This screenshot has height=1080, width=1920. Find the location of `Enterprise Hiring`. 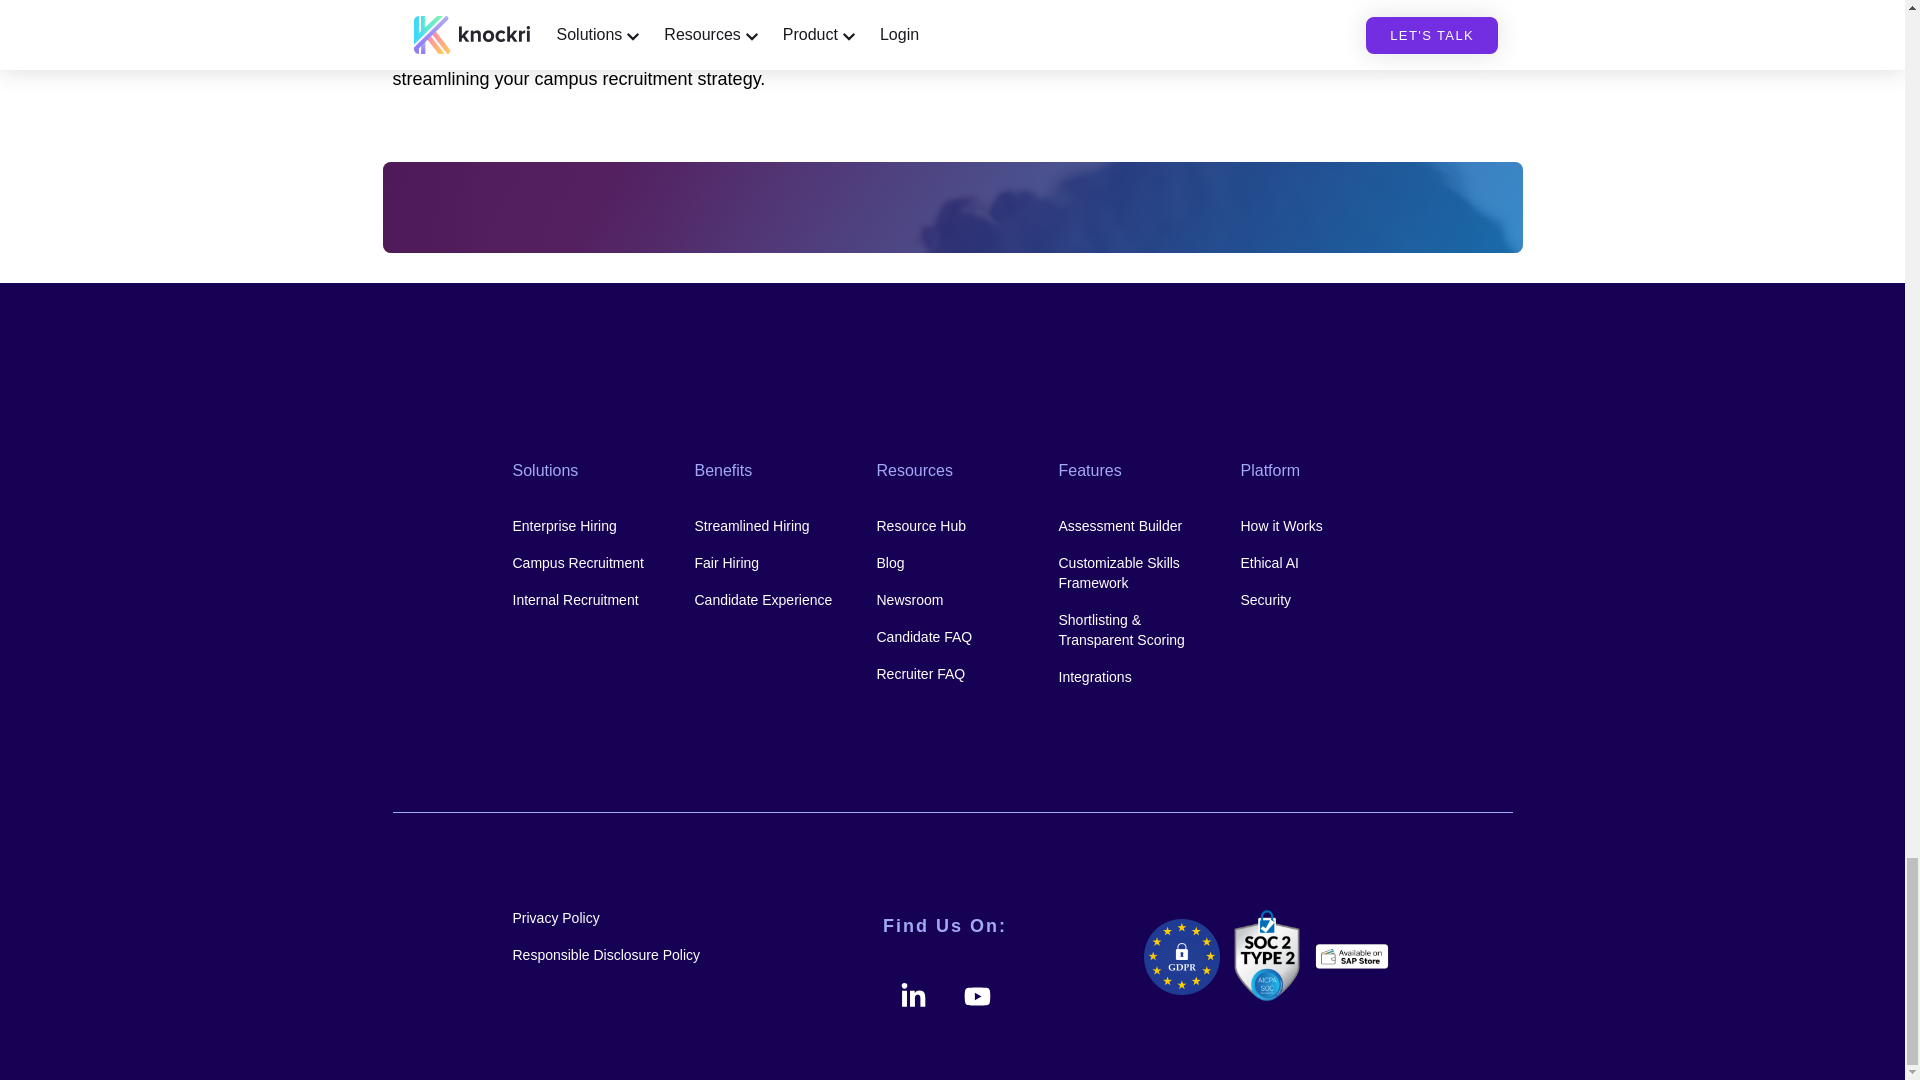

Enterprise Hiring is located at coordinates (588, 526).